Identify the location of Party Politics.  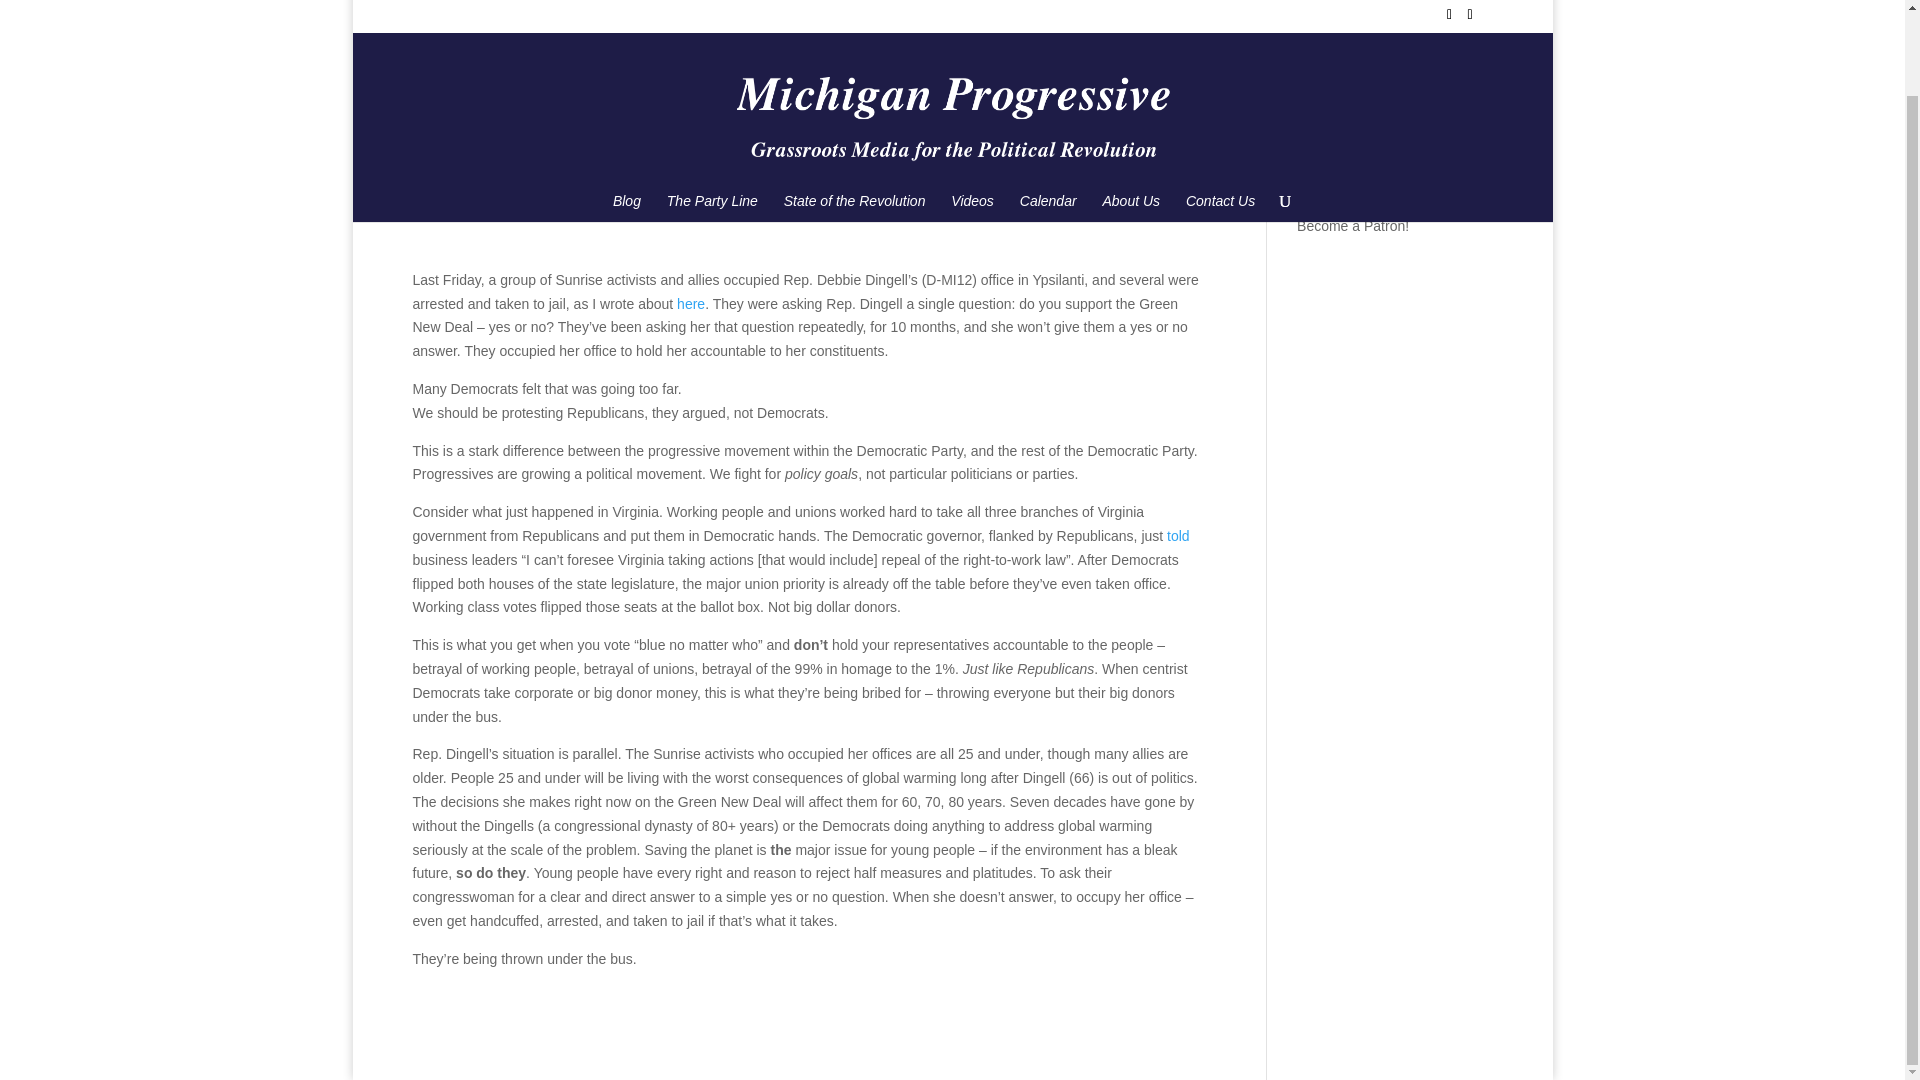
(755, 204).